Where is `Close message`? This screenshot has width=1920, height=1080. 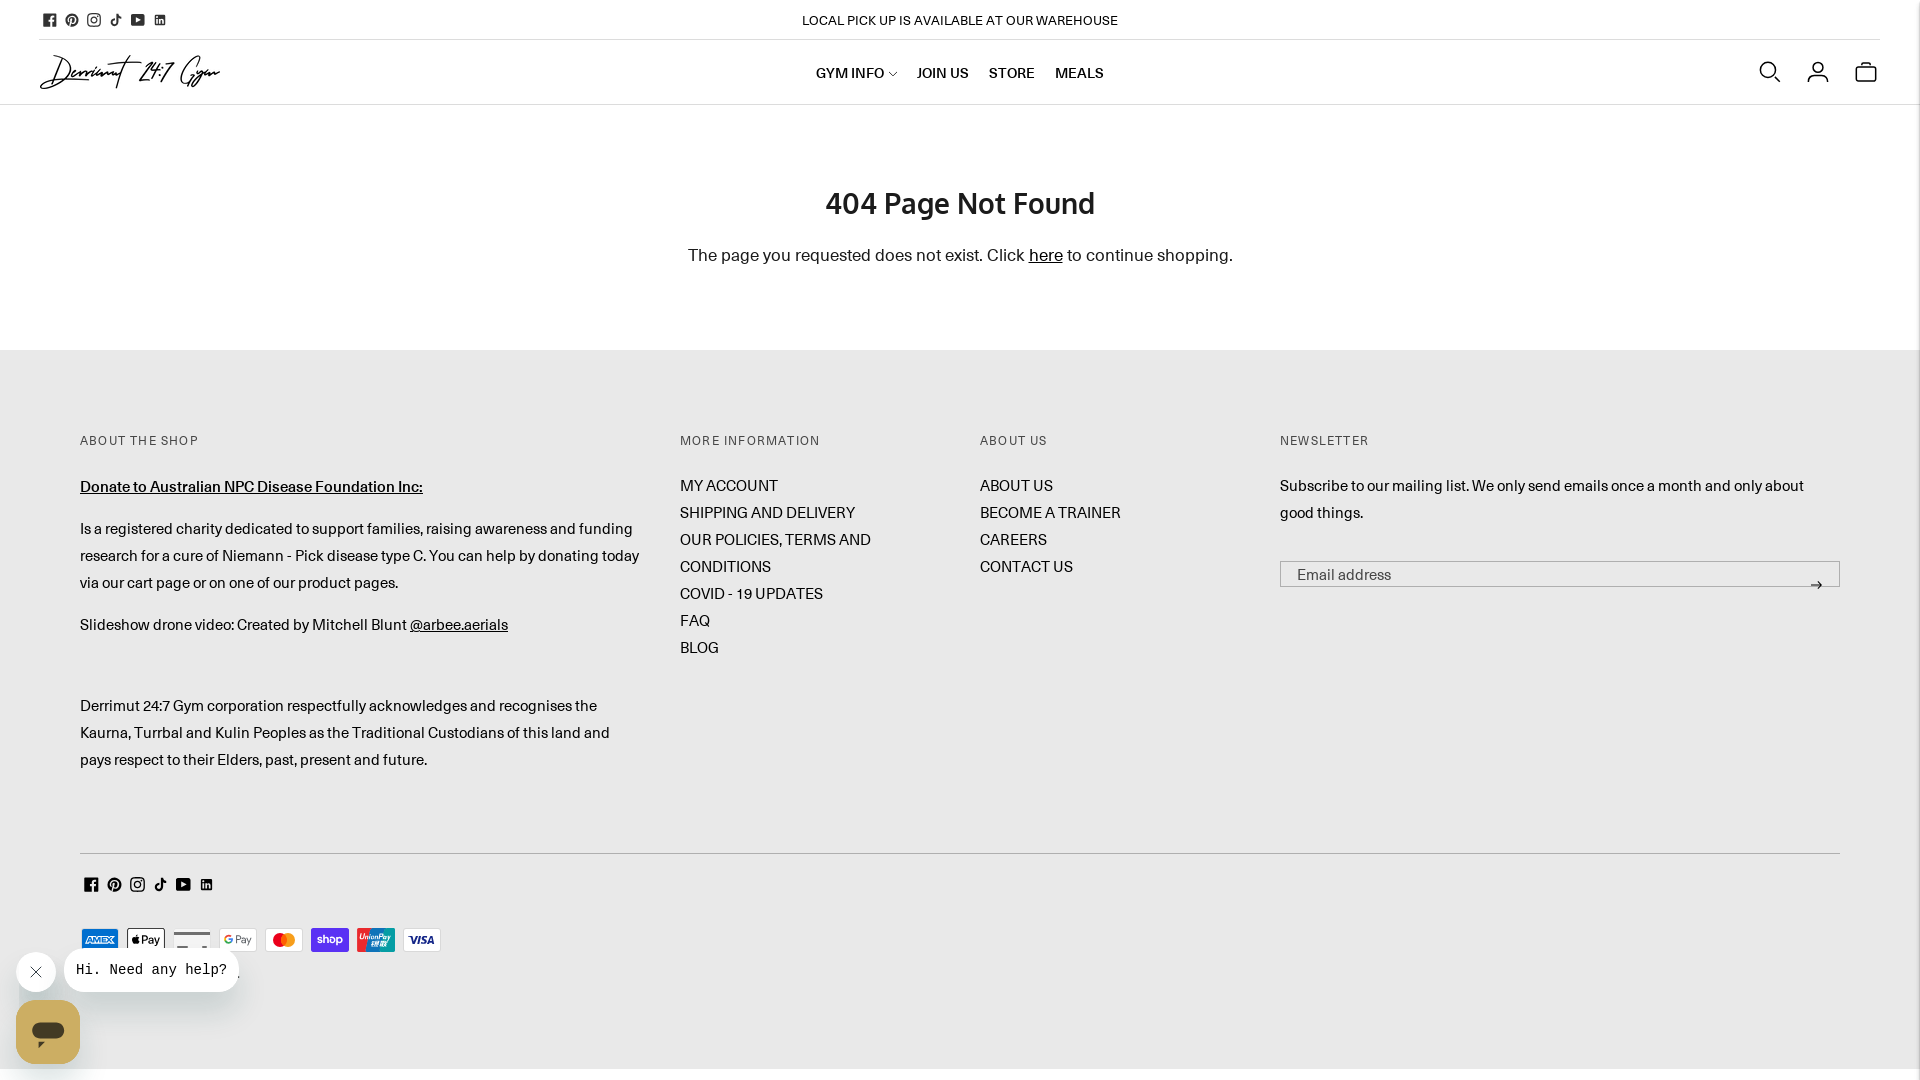
Close message is located at coordinates (36, 972).